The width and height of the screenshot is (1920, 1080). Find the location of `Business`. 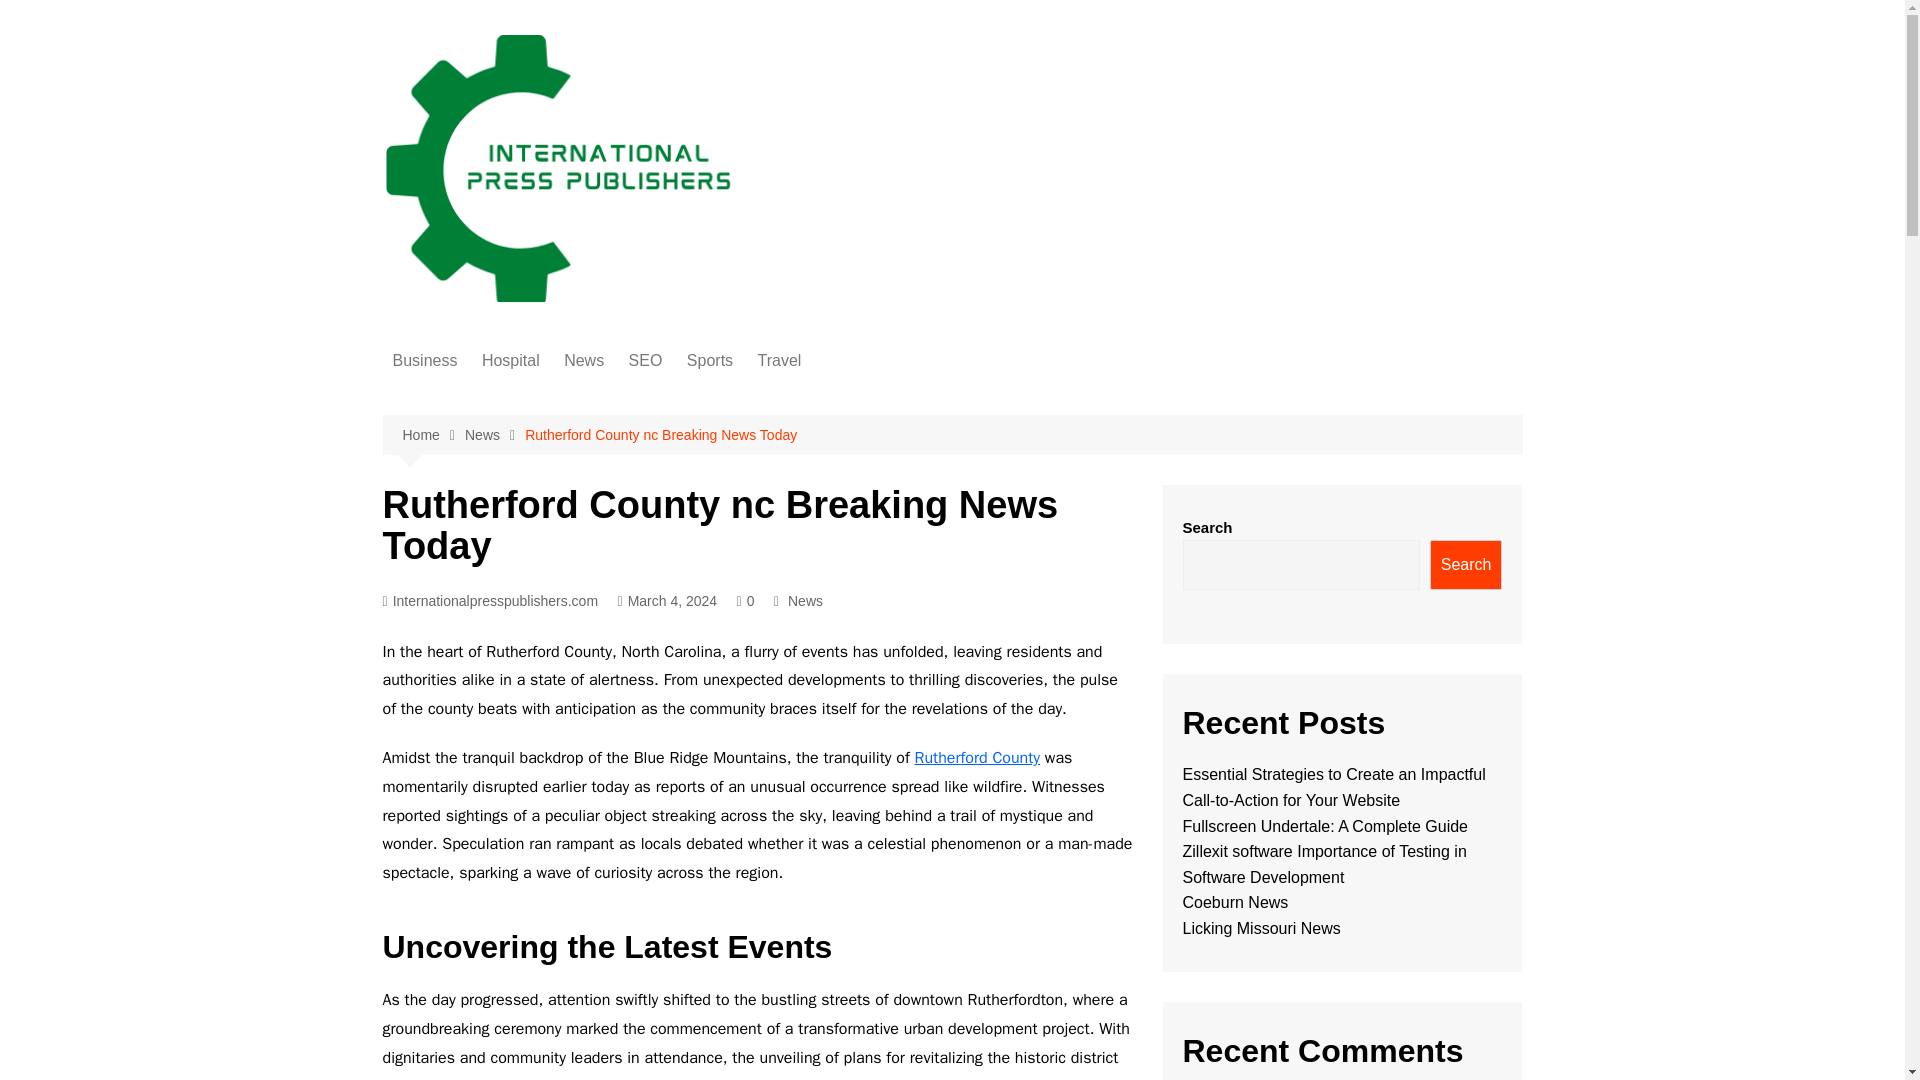

Business is located at coordinates (424, 360).